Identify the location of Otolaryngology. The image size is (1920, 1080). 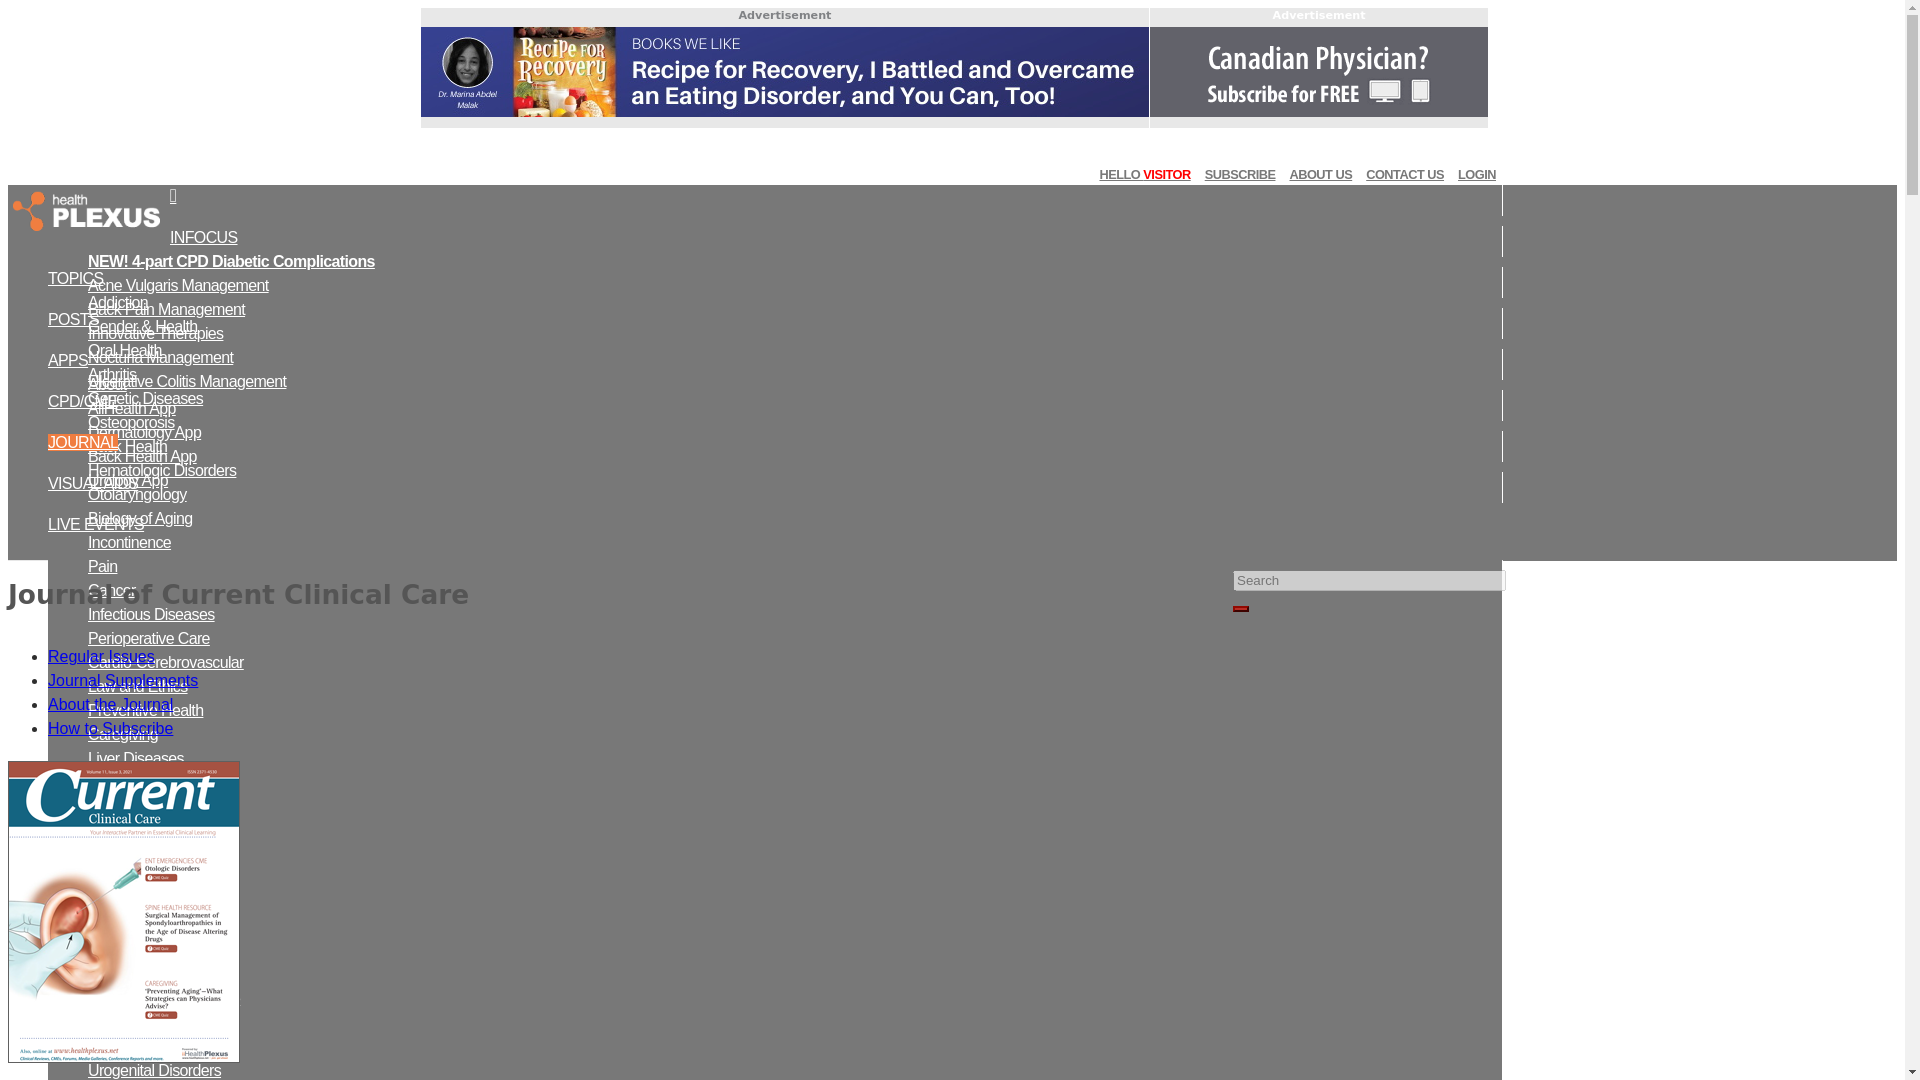
(137, 494).